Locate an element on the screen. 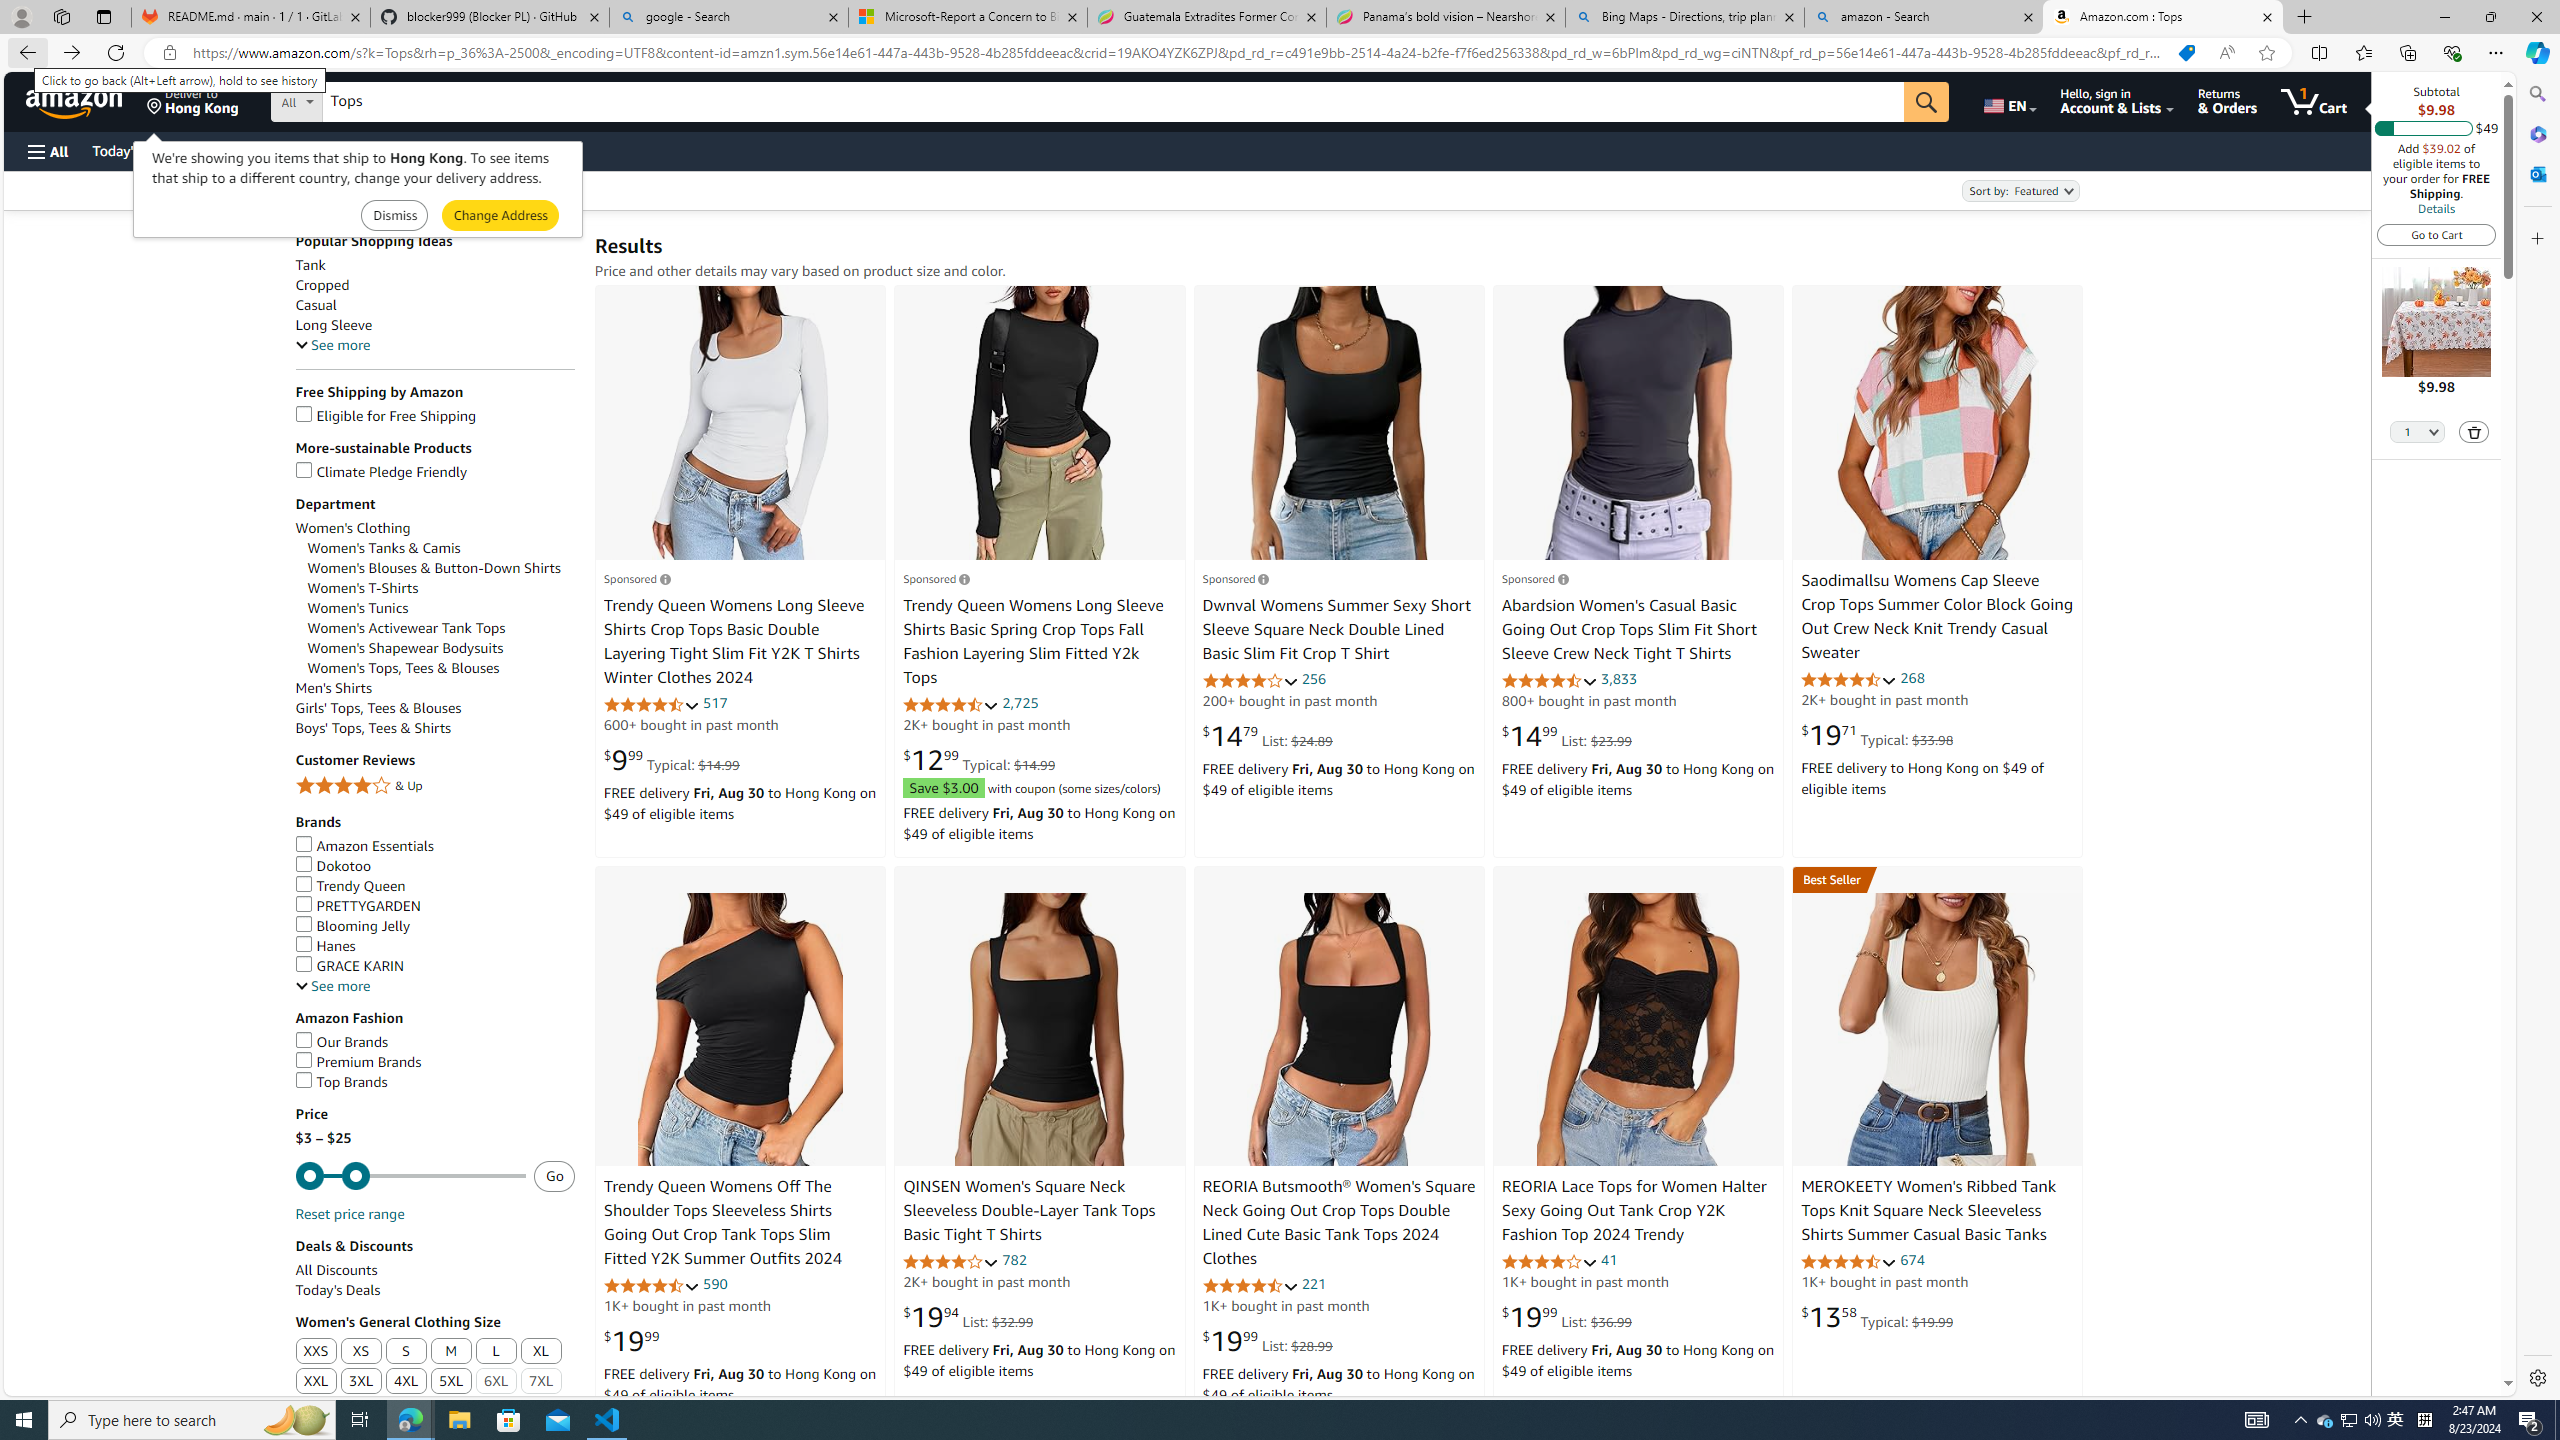 The image size is (2560, 1440). $9.99 Typical: $14.99 is located at coordinates (672, 759).